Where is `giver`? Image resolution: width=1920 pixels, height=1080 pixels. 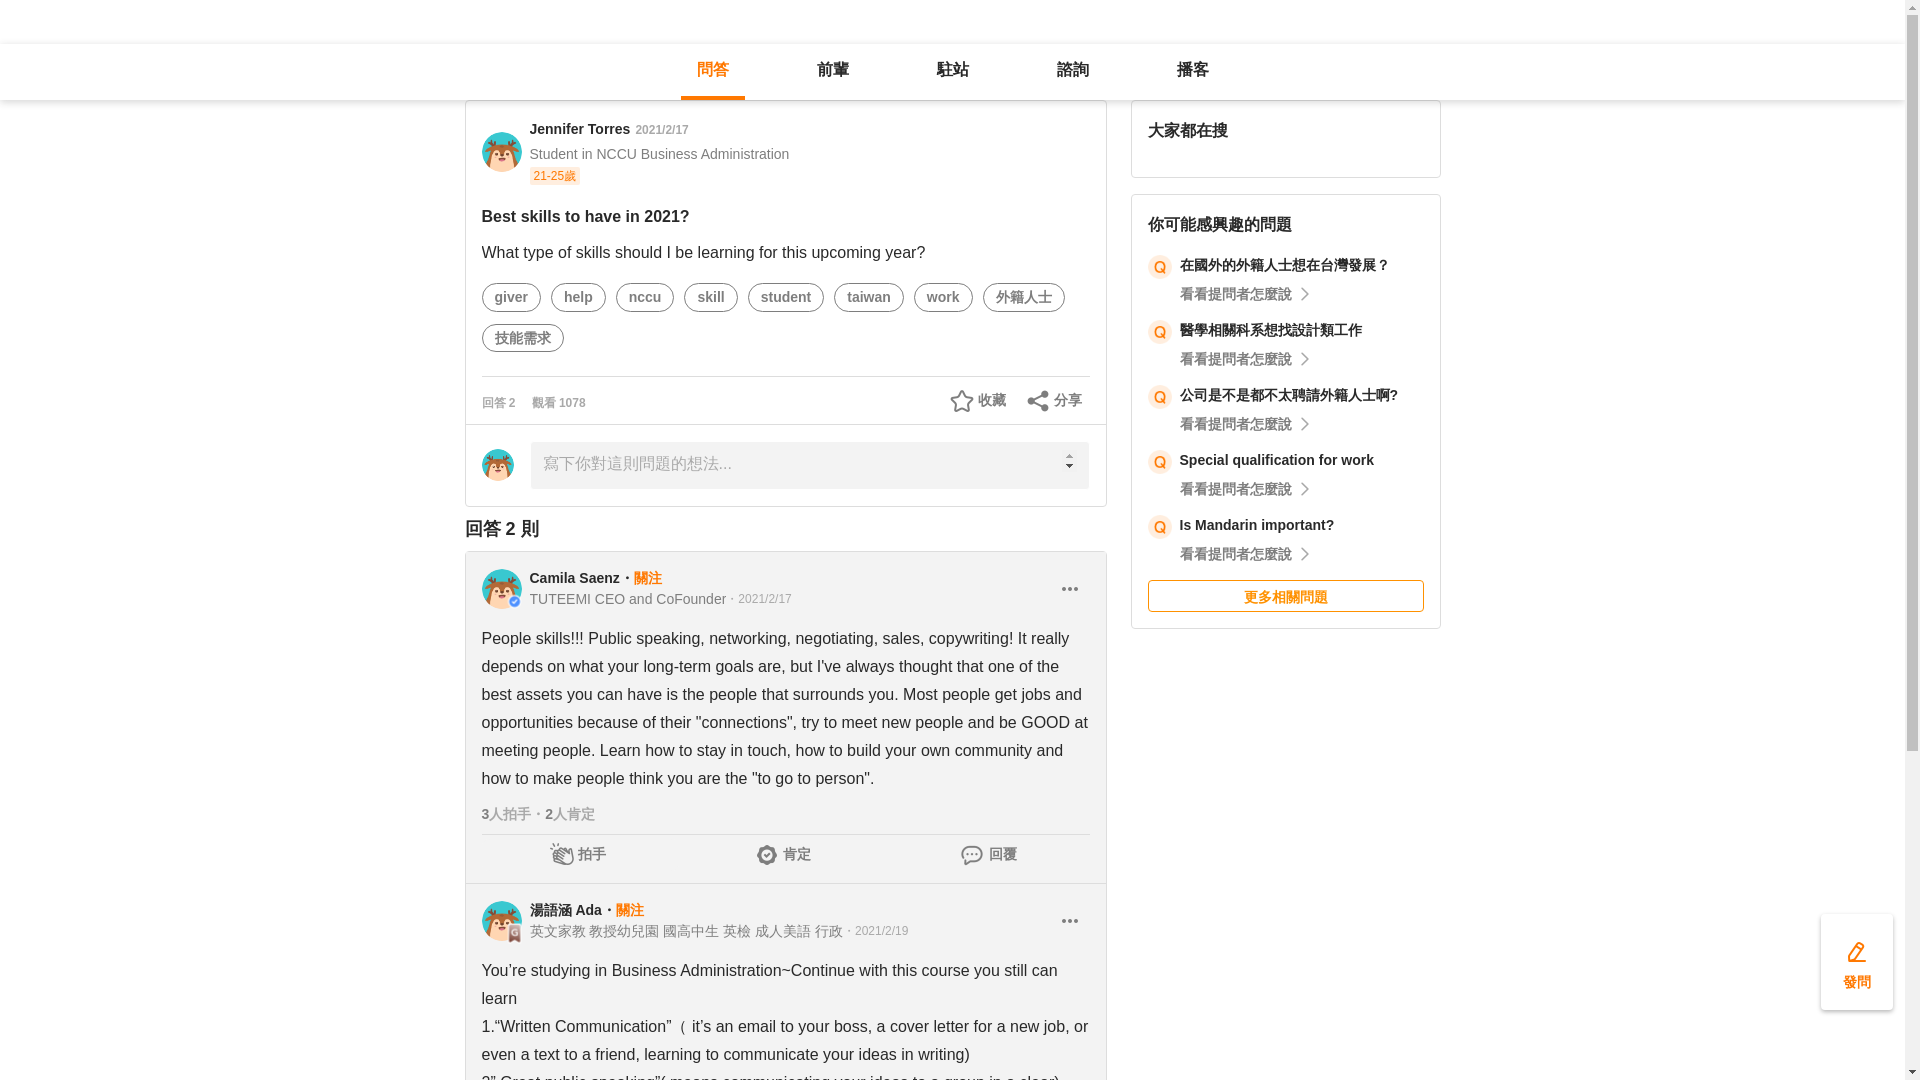
giver is located at coordinates (510, 296).